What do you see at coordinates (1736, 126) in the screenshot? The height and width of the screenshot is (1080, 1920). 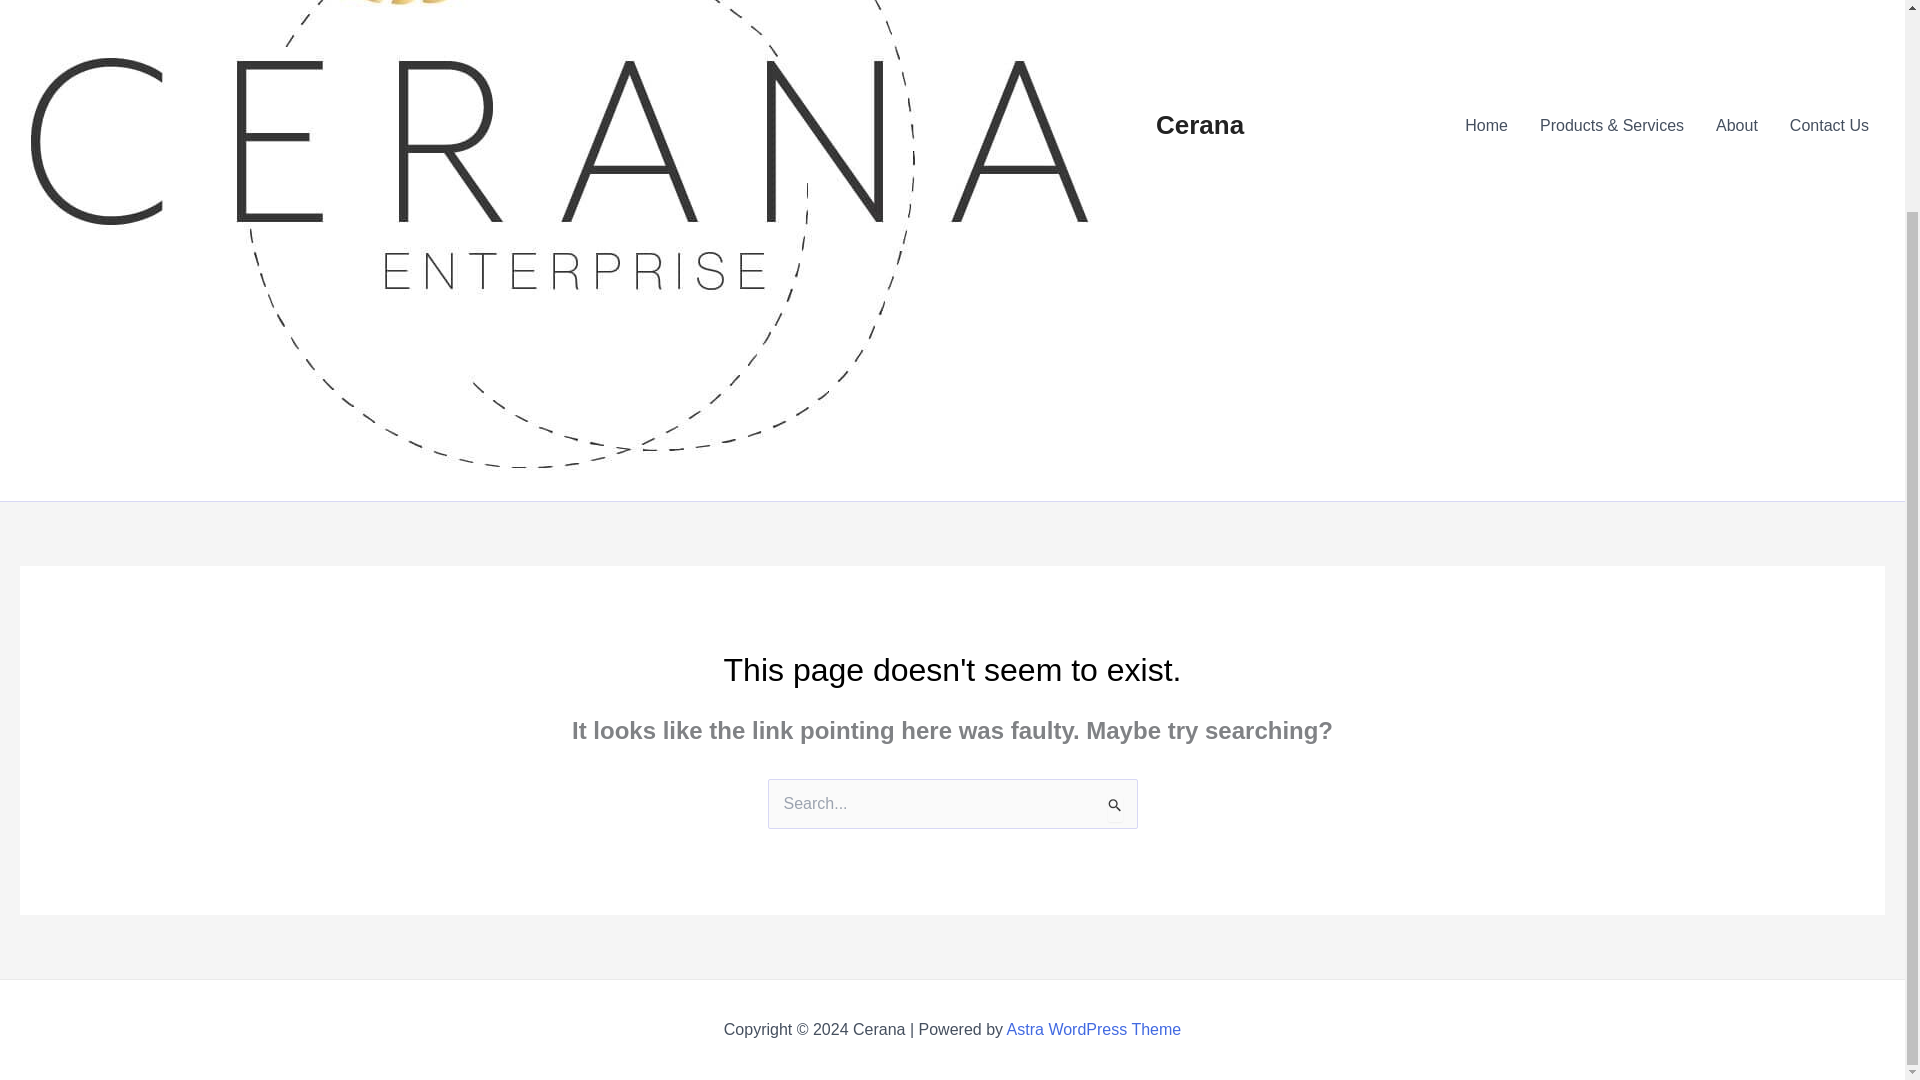 I see `About` at bounding box center [1736, 126].